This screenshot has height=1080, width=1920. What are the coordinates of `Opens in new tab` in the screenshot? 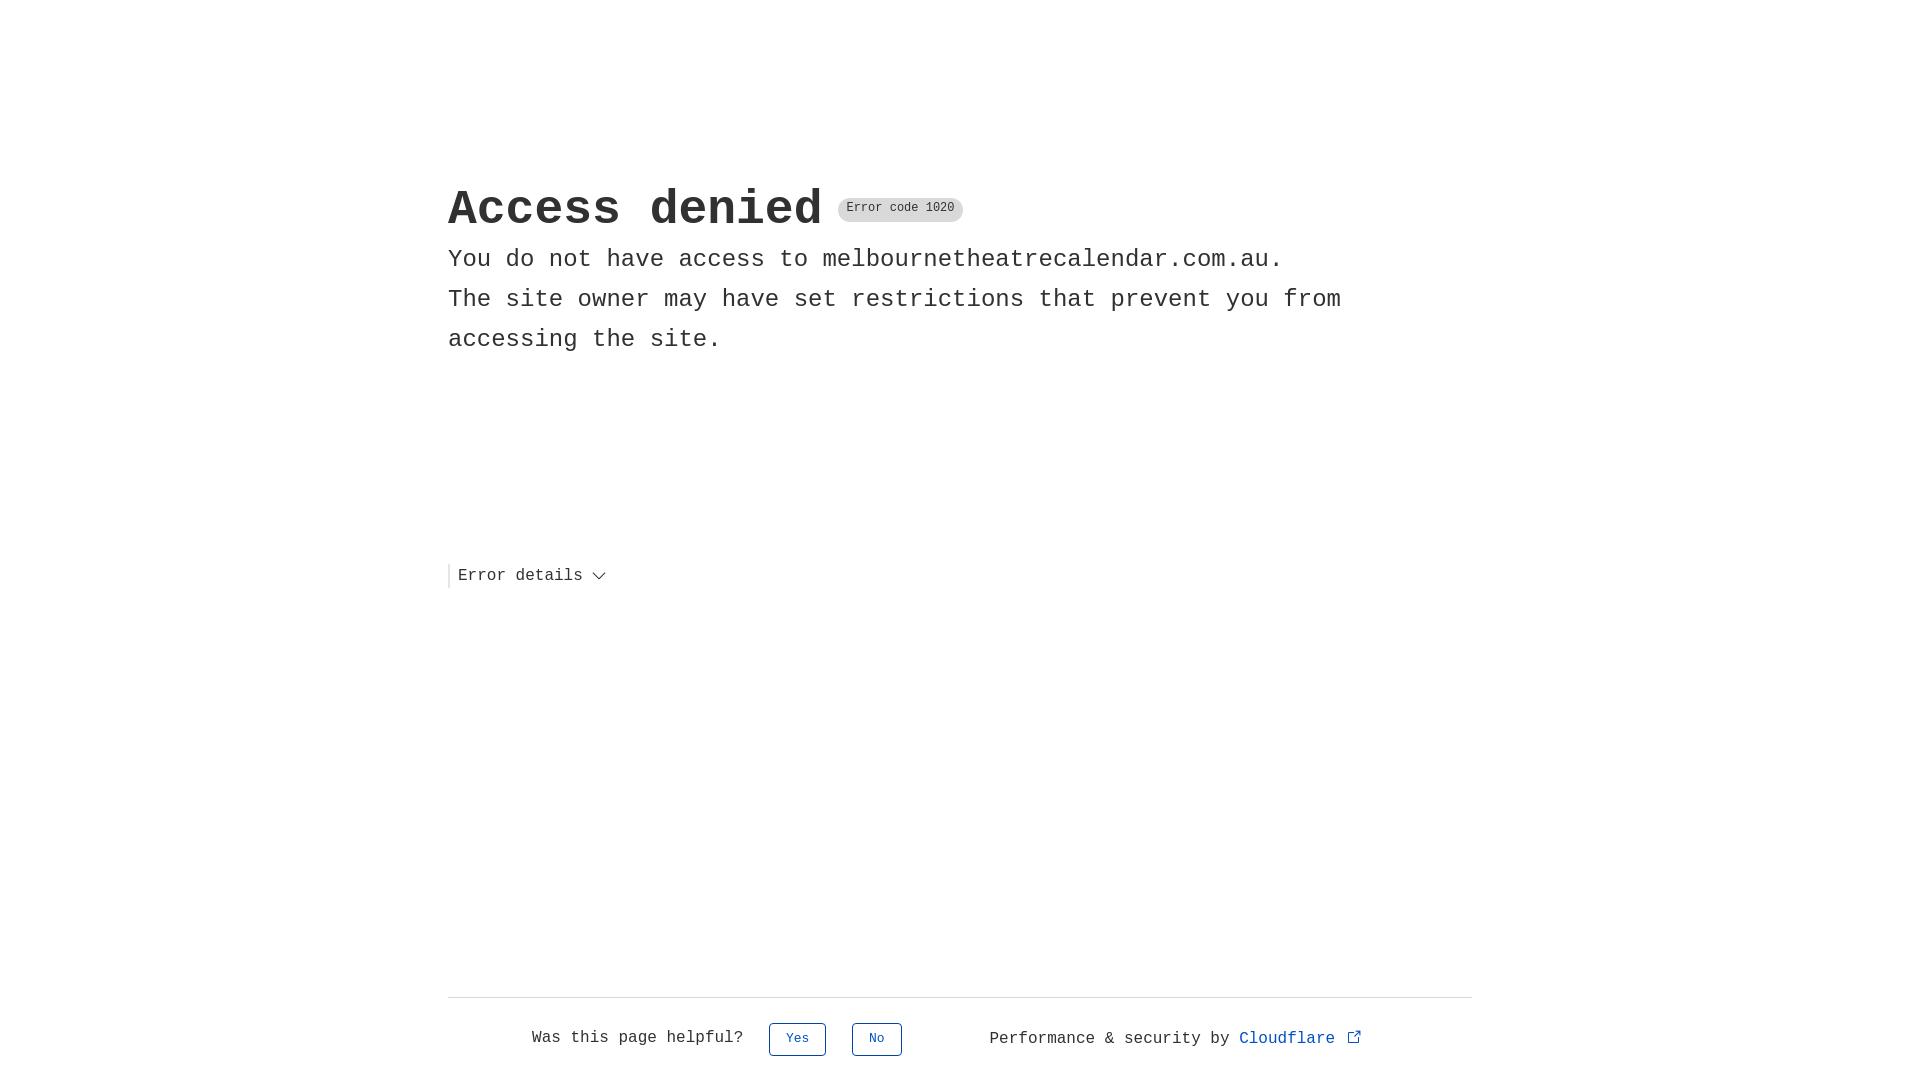 It's located at (1354, 1036).